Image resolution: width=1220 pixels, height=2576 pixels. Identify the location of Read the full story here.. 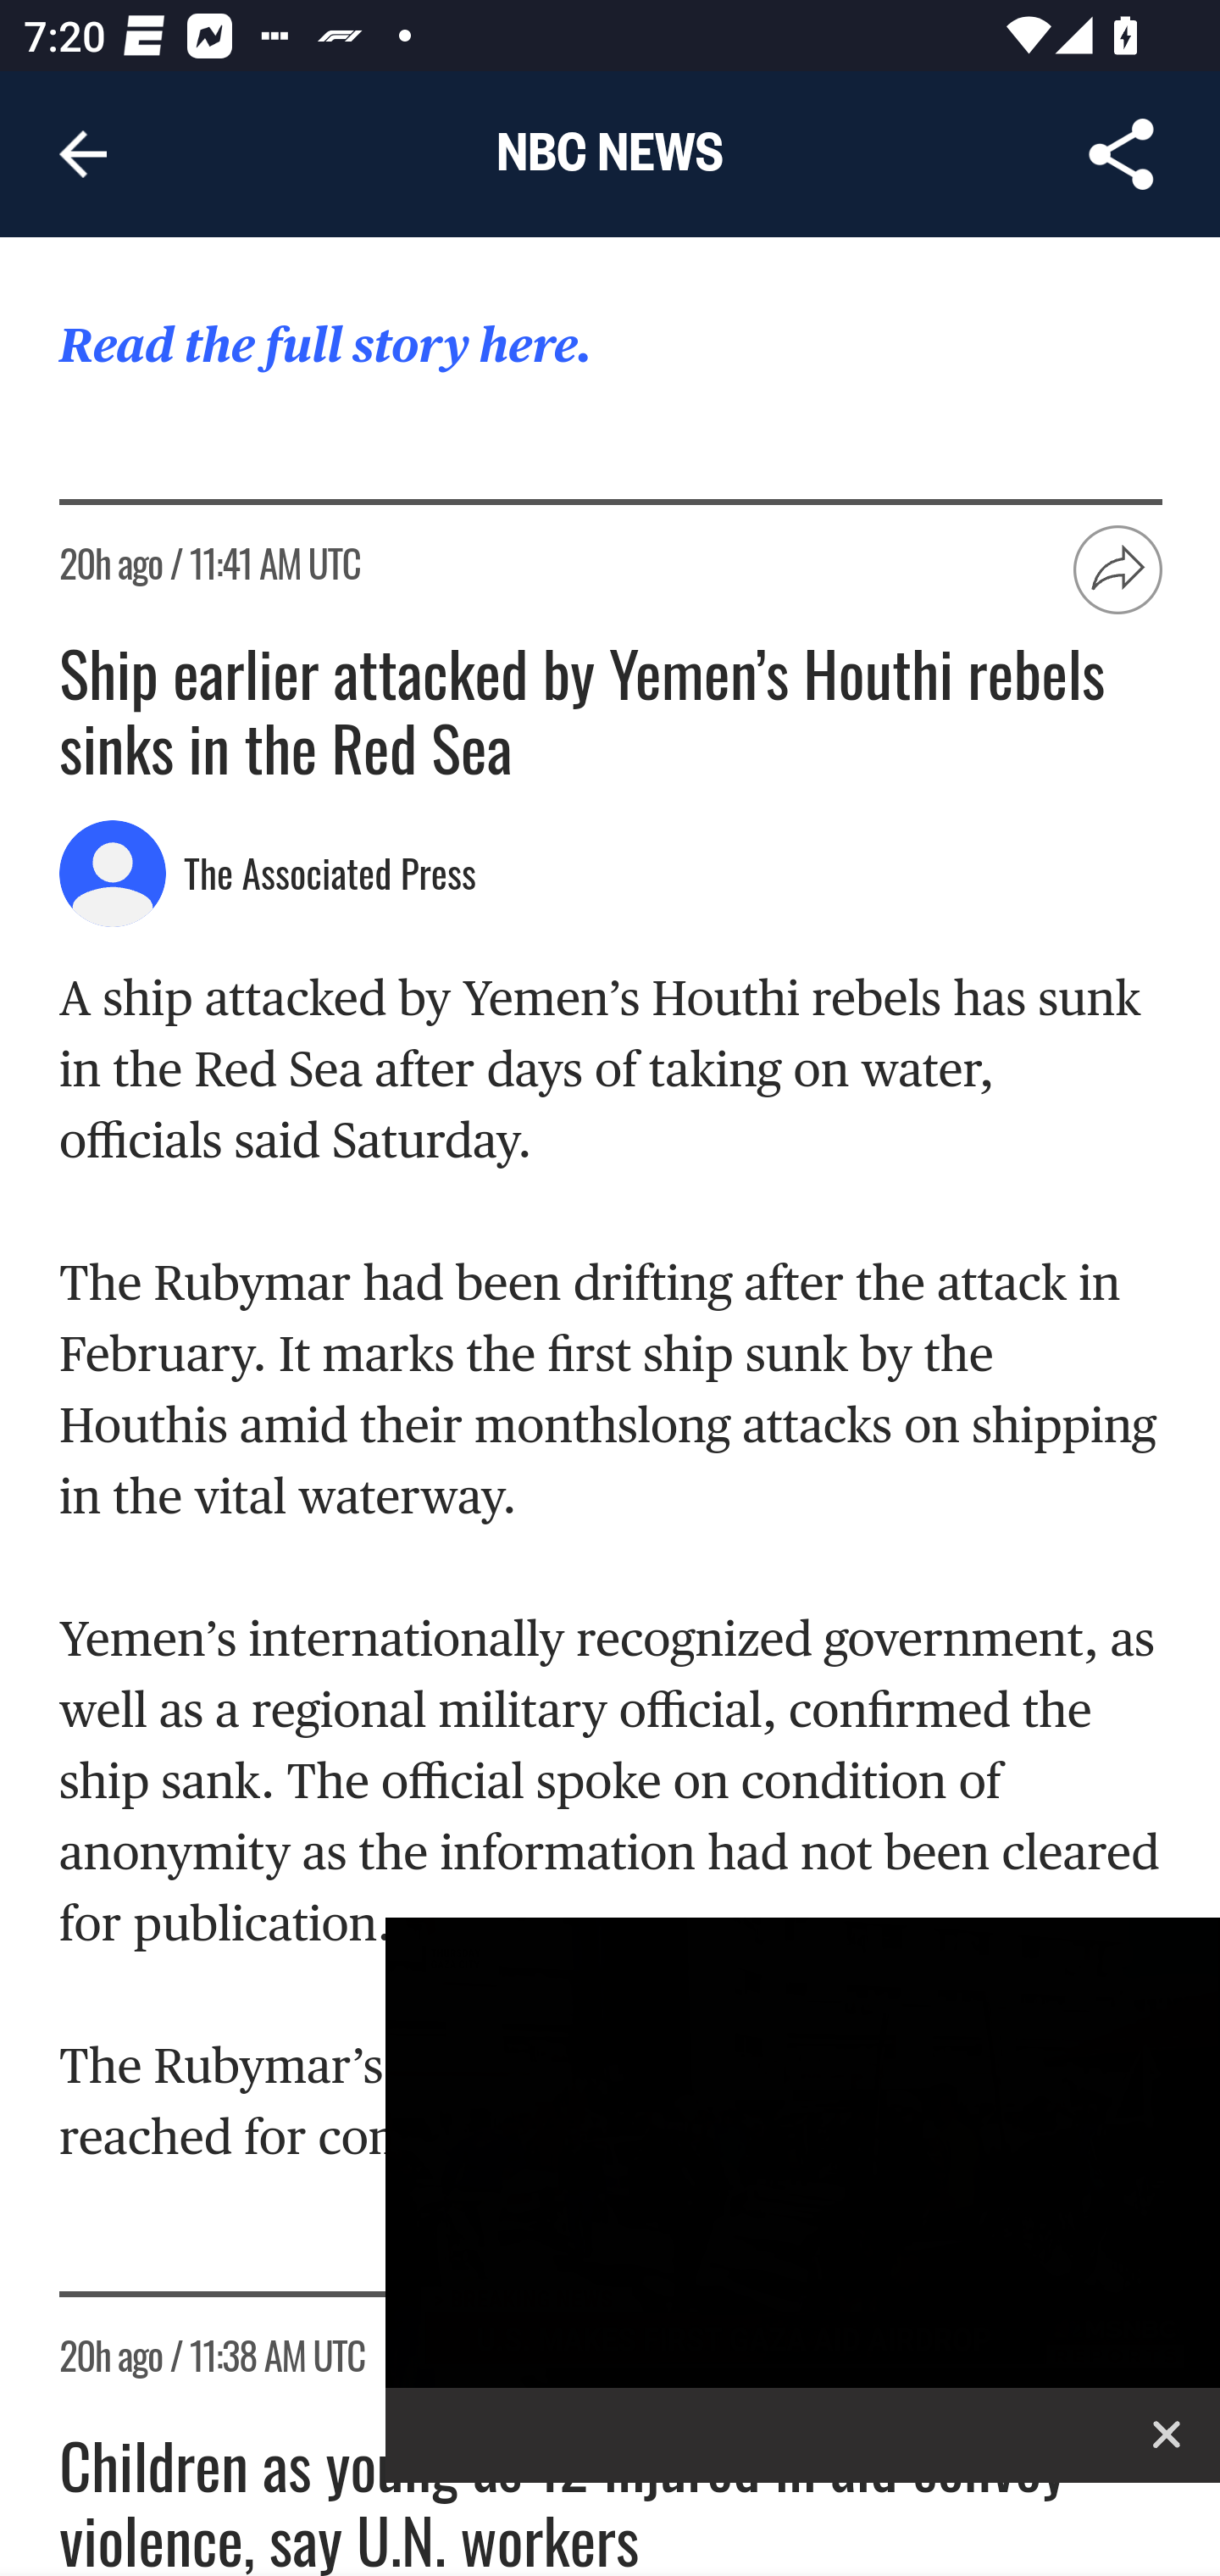
(325, 346).